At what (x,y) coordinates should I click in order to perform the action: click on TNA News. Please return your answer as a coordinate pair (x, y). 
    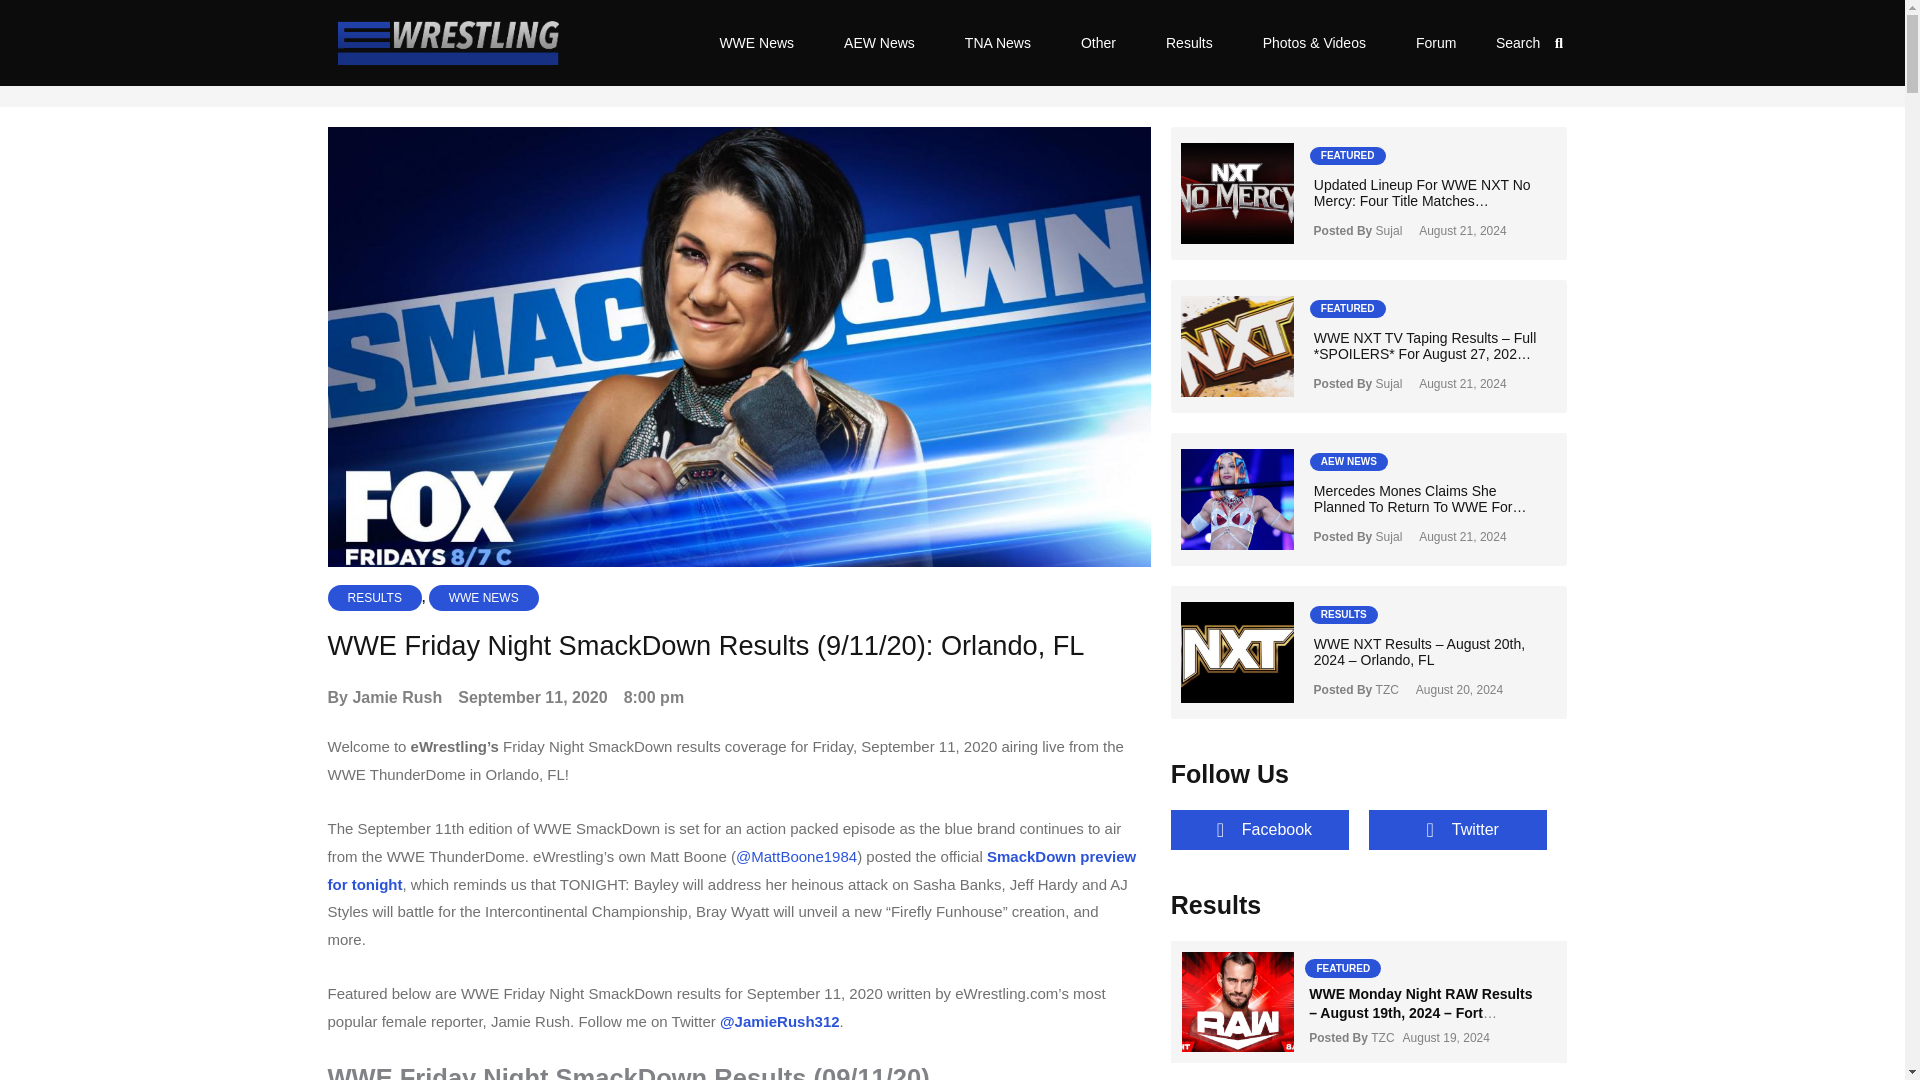
    Looking at the image, I should click on (998, 42).